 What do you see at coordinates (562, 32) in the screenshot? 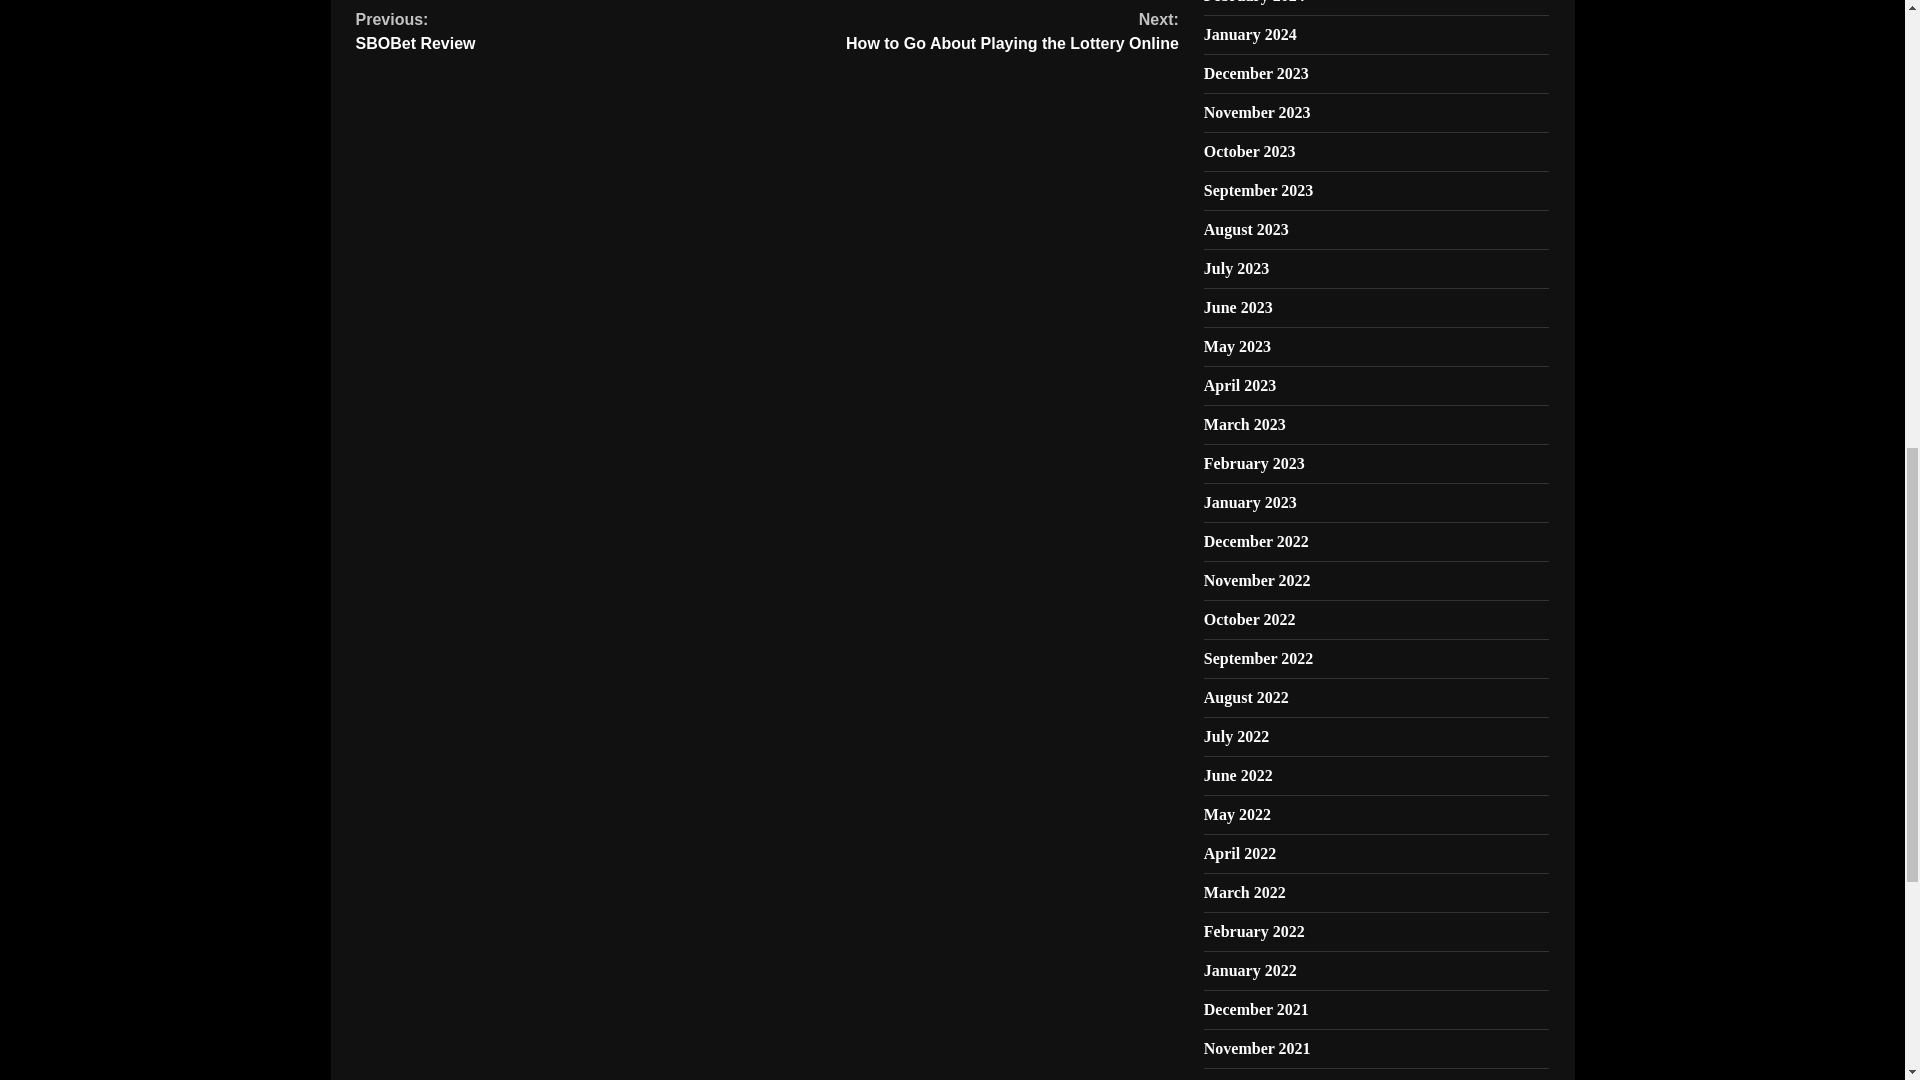
I see `June 2023` at bounding box center [562, 32].